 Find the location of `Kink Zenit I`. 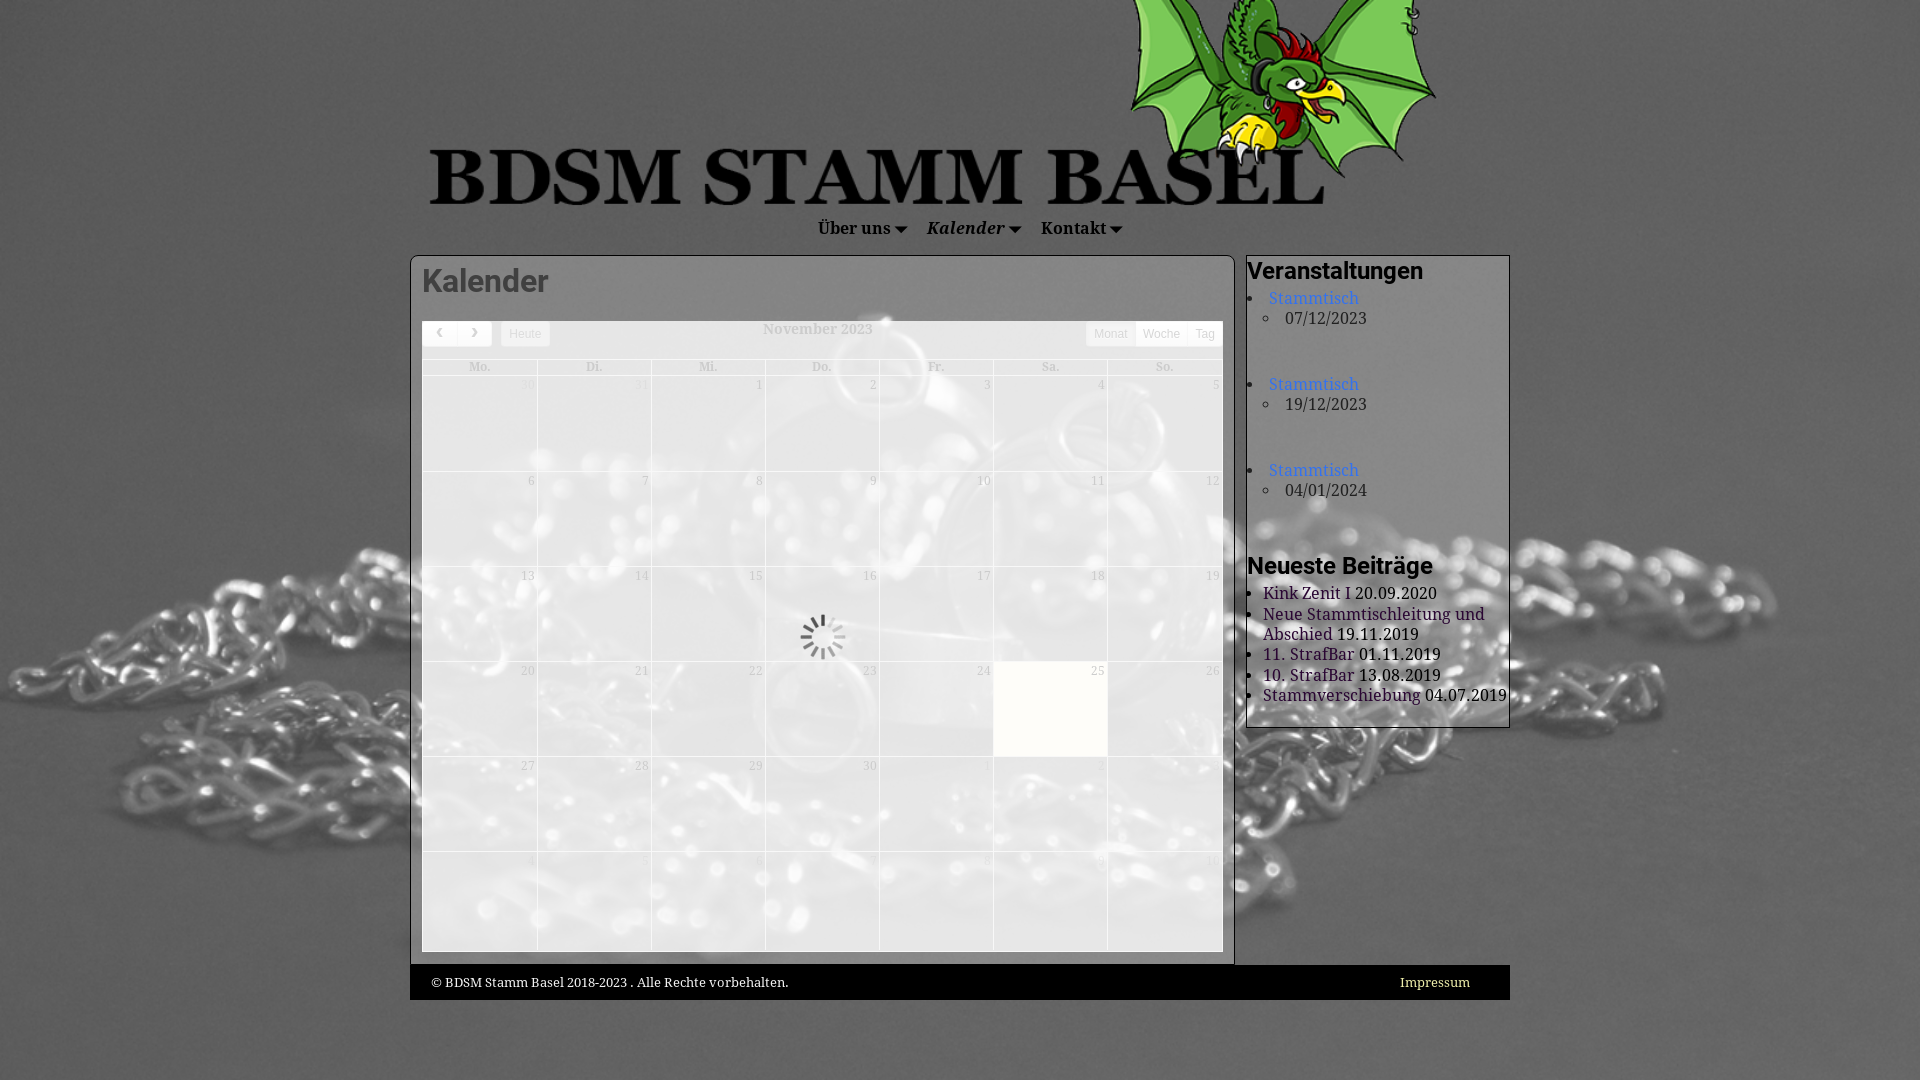

Kink Zenit I is located at coordinates (1307, 594).